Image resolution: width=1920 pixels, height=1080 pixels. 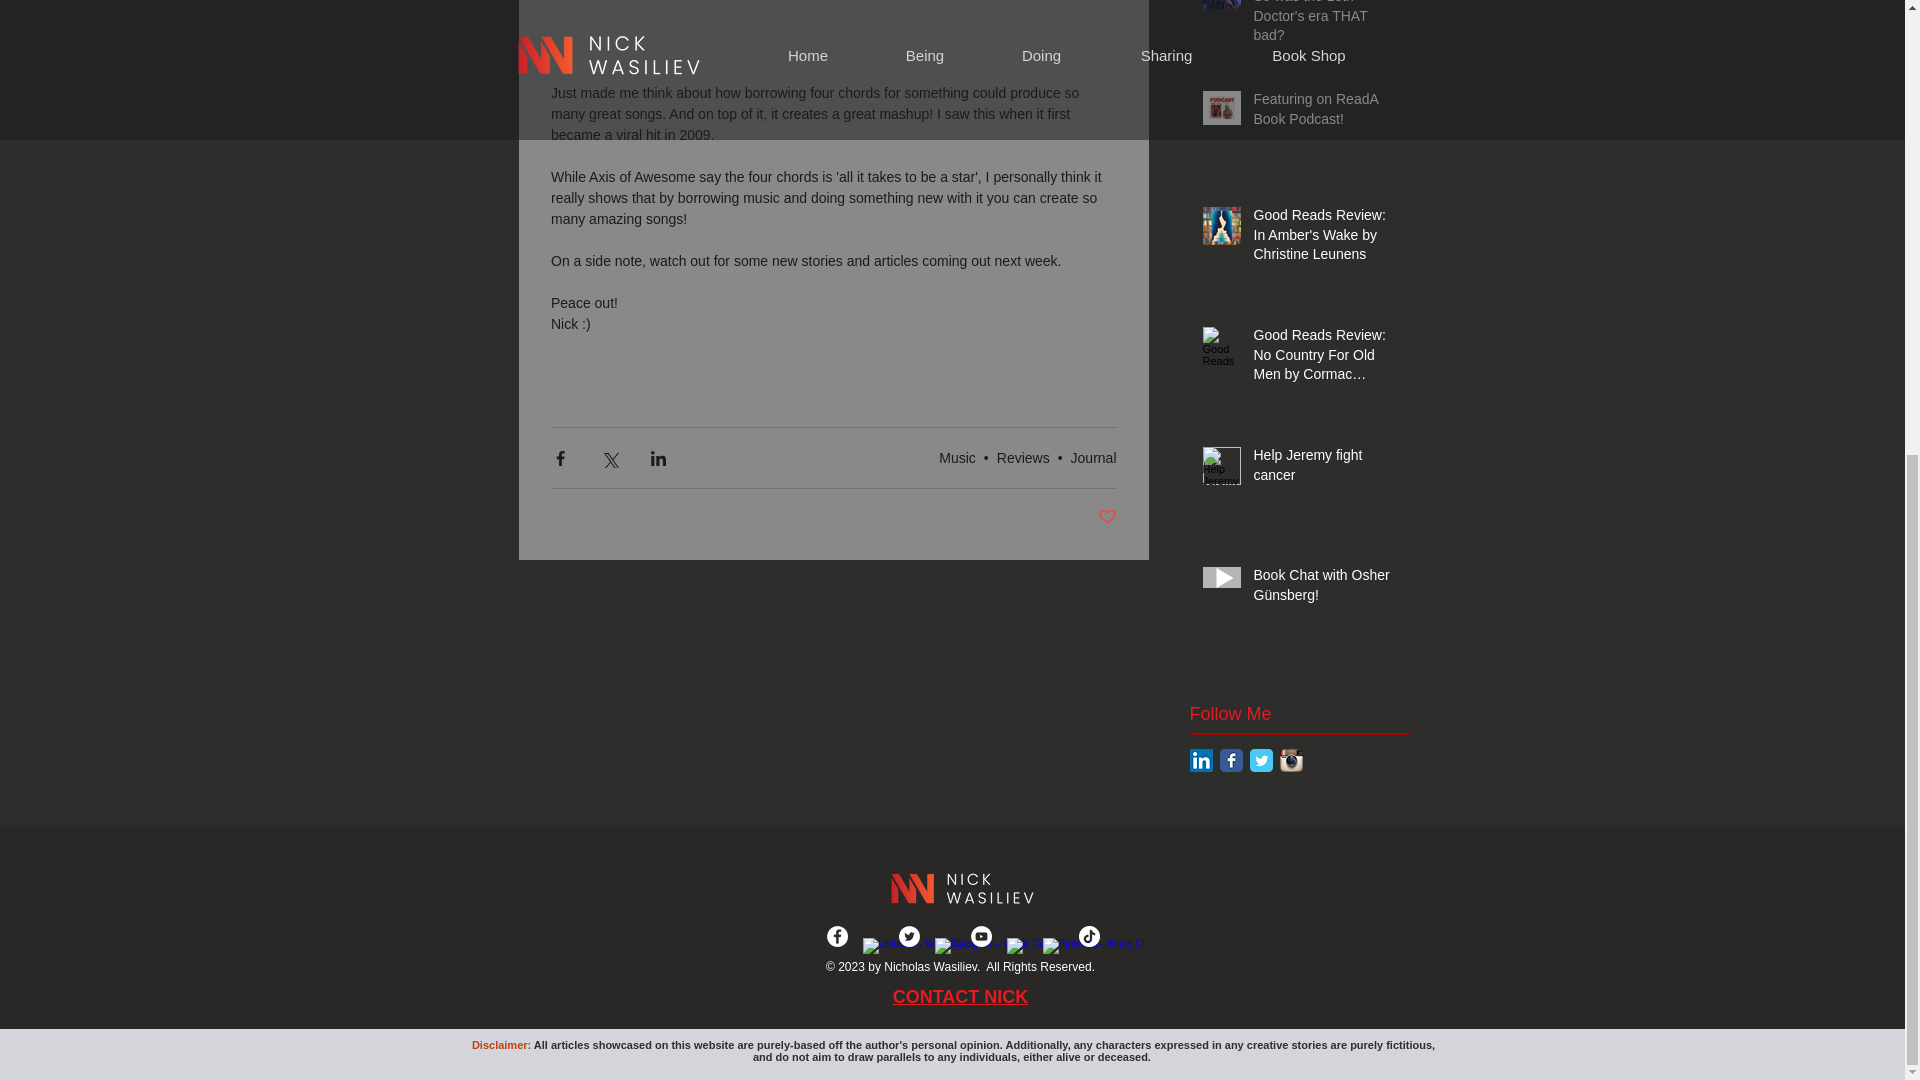 I want to click on Music, so click(x=956, y=458).